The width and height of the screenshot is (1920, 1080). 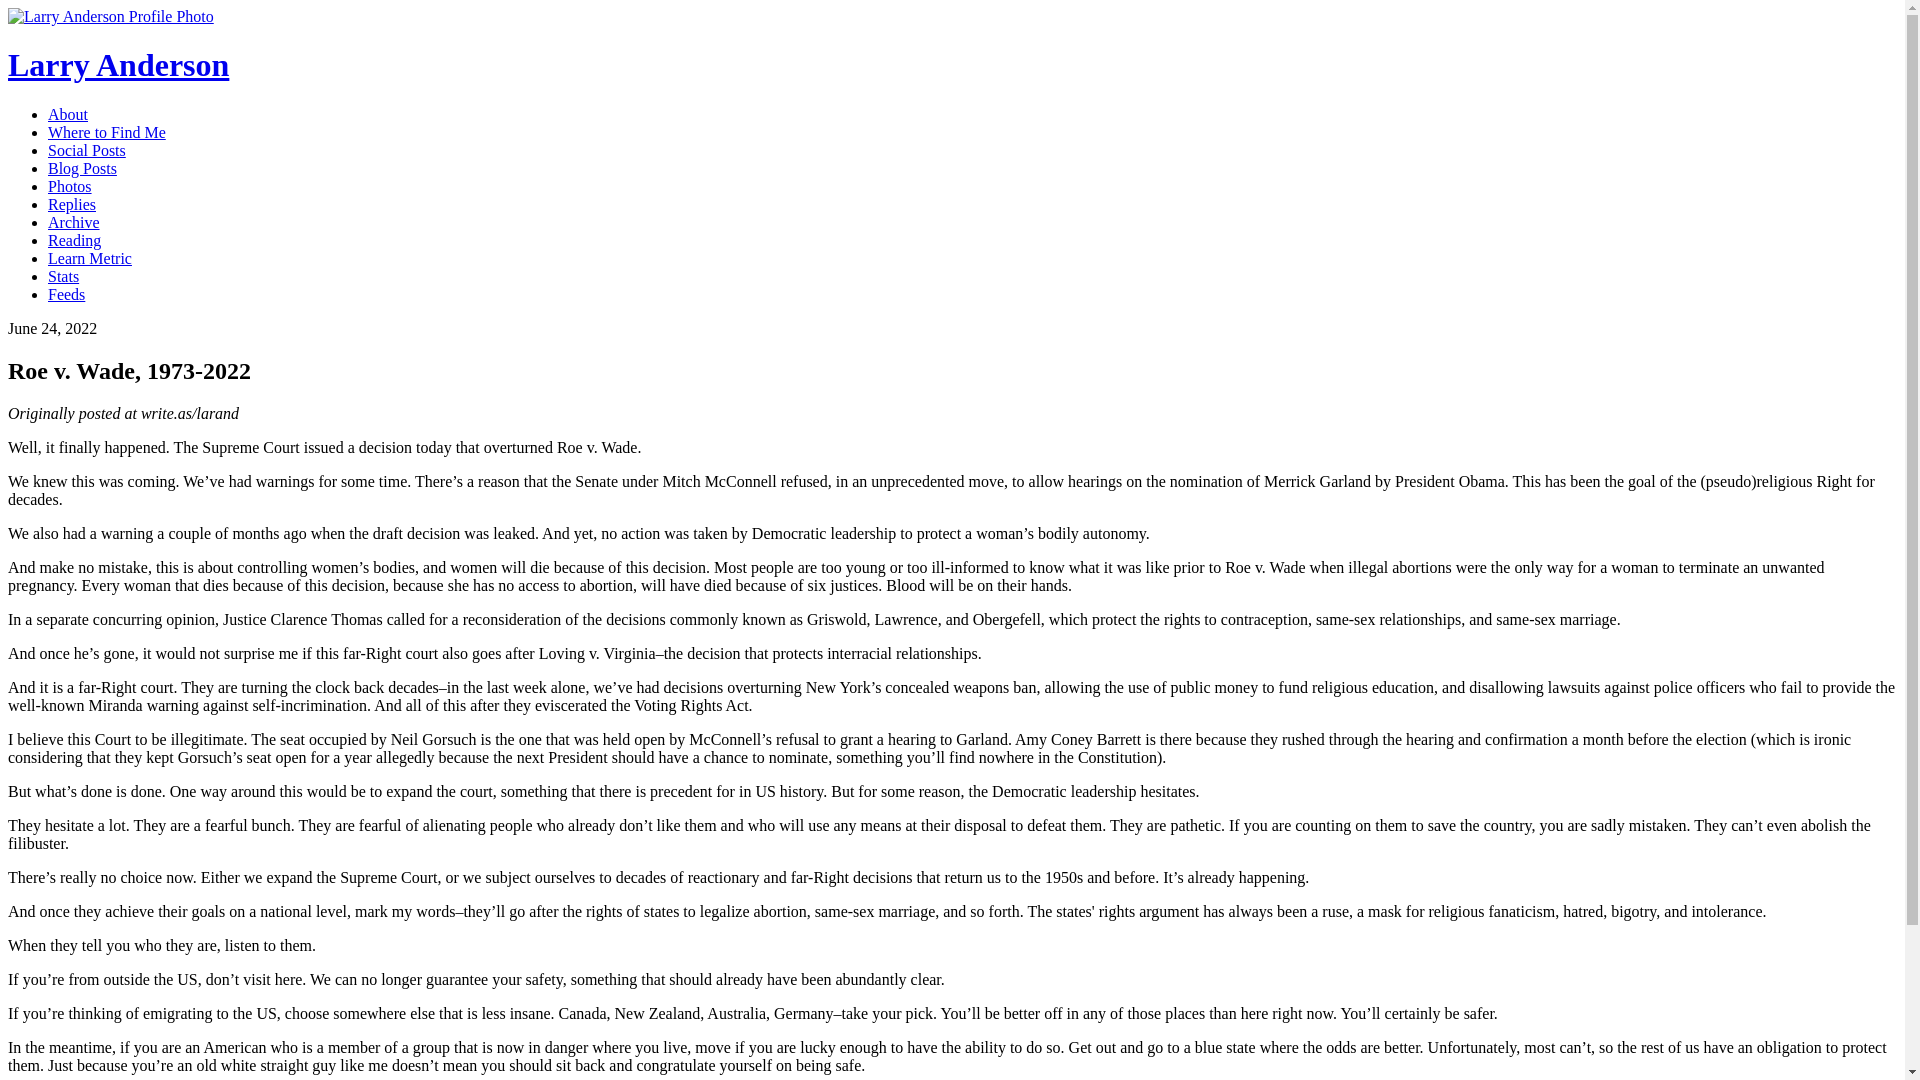 I want to click on Where to Find Me, so click(x=106, y=132).